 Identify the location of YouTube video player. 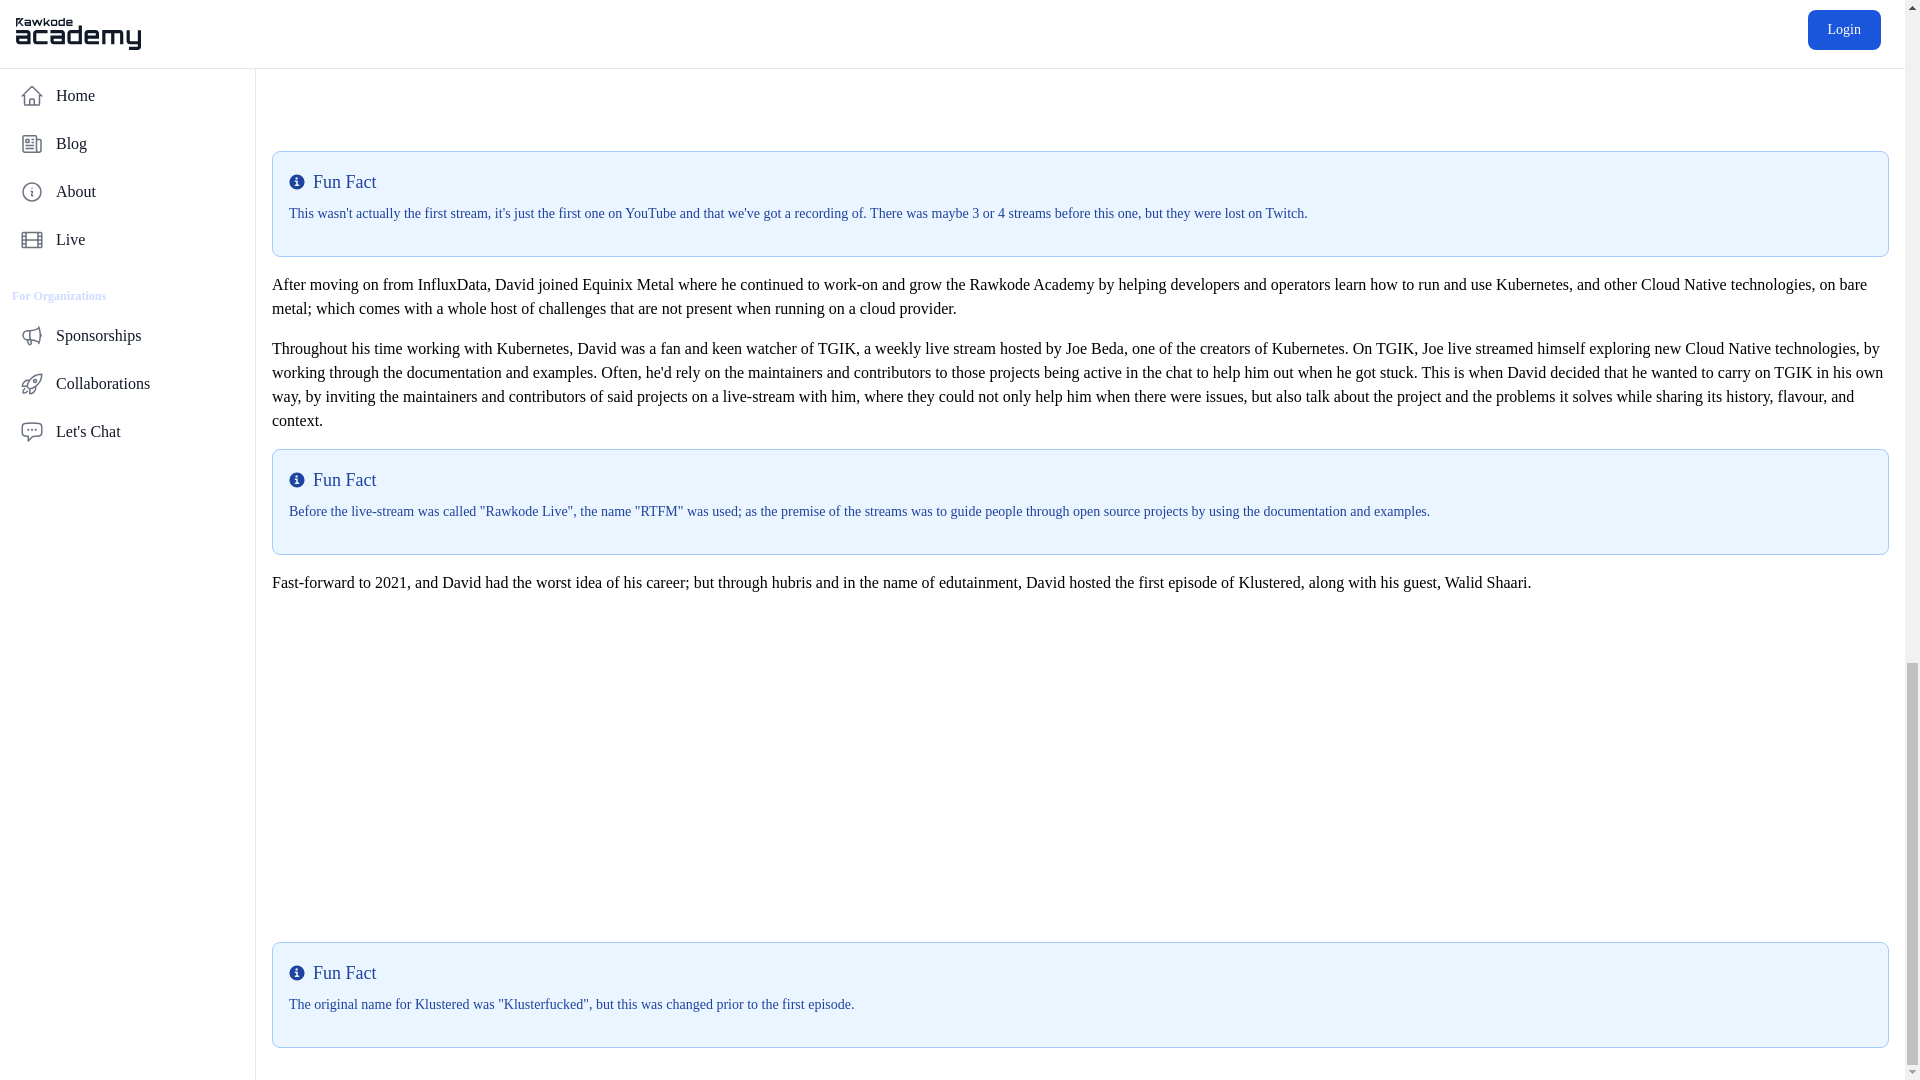
(1080, 68).